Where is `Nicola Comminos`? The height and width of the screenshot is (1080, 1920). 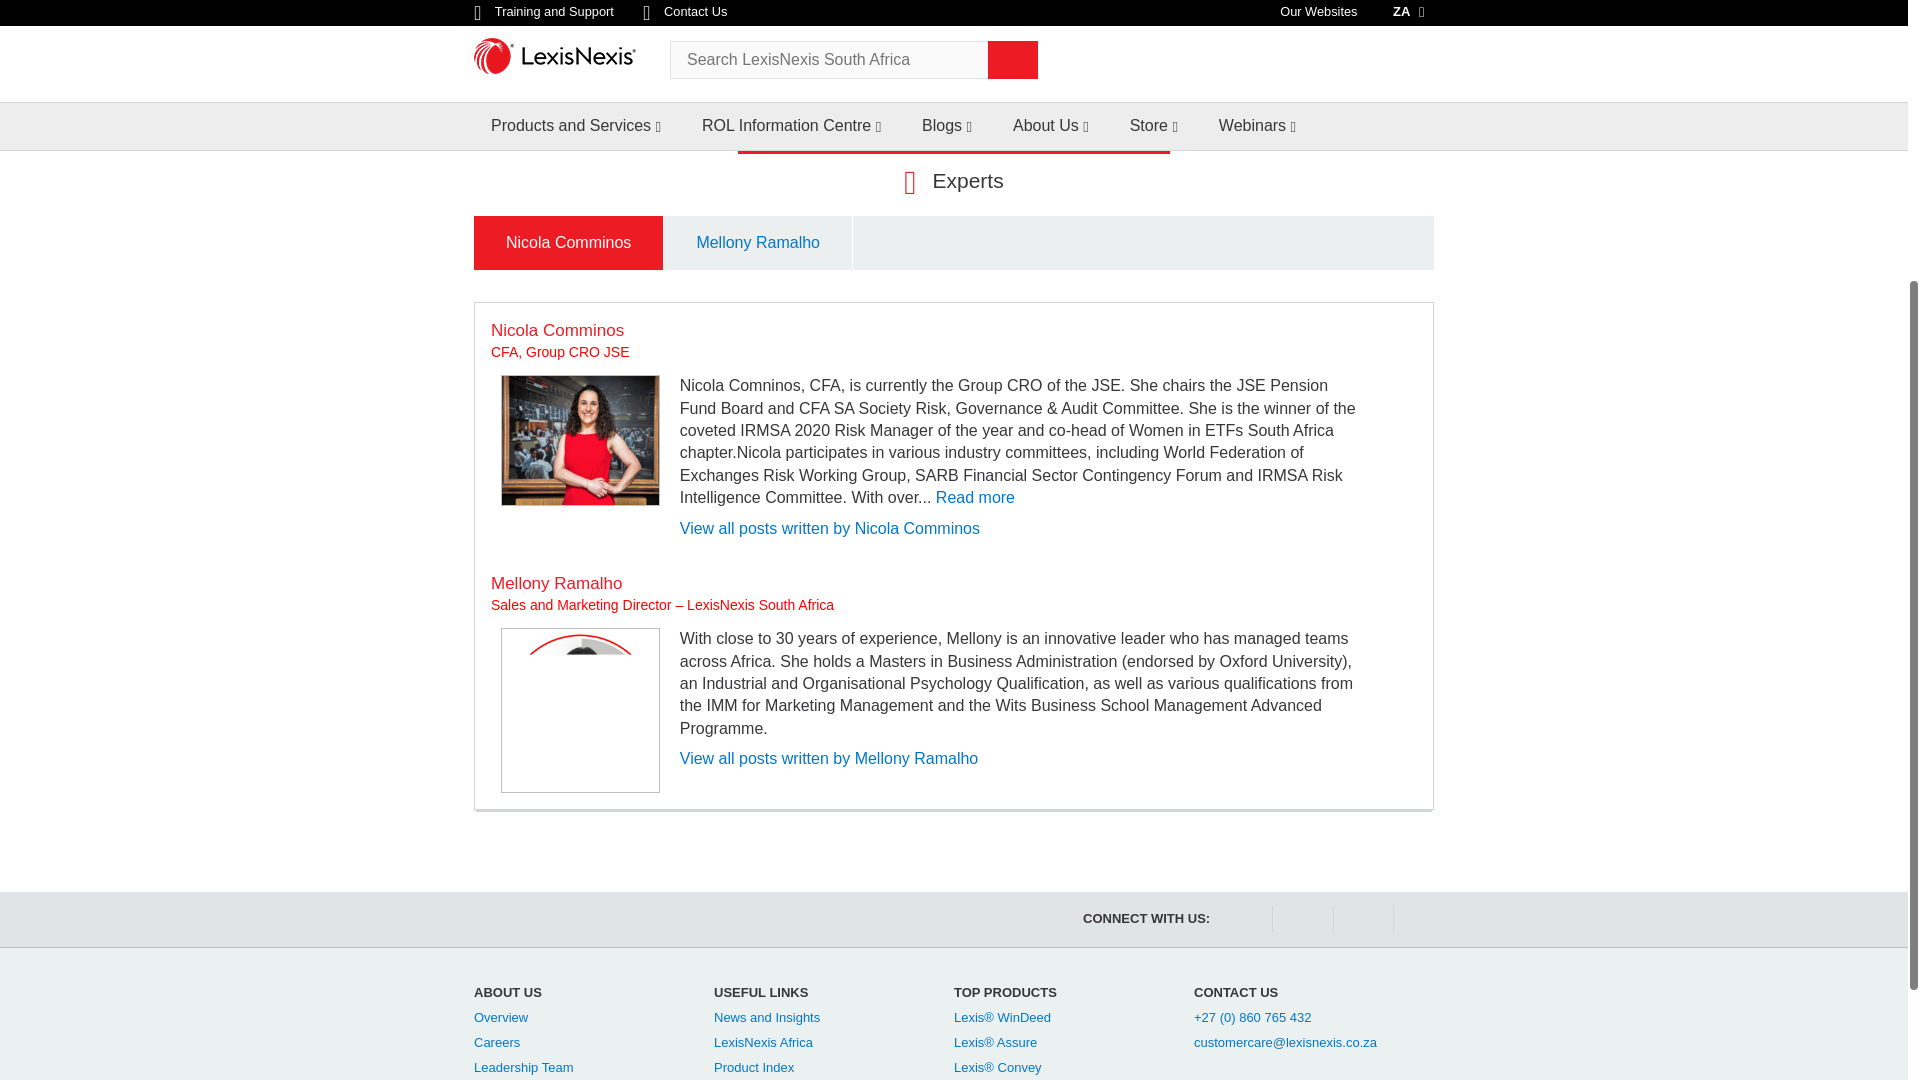
Nicola Comminos is located at coordinates (580, 440).